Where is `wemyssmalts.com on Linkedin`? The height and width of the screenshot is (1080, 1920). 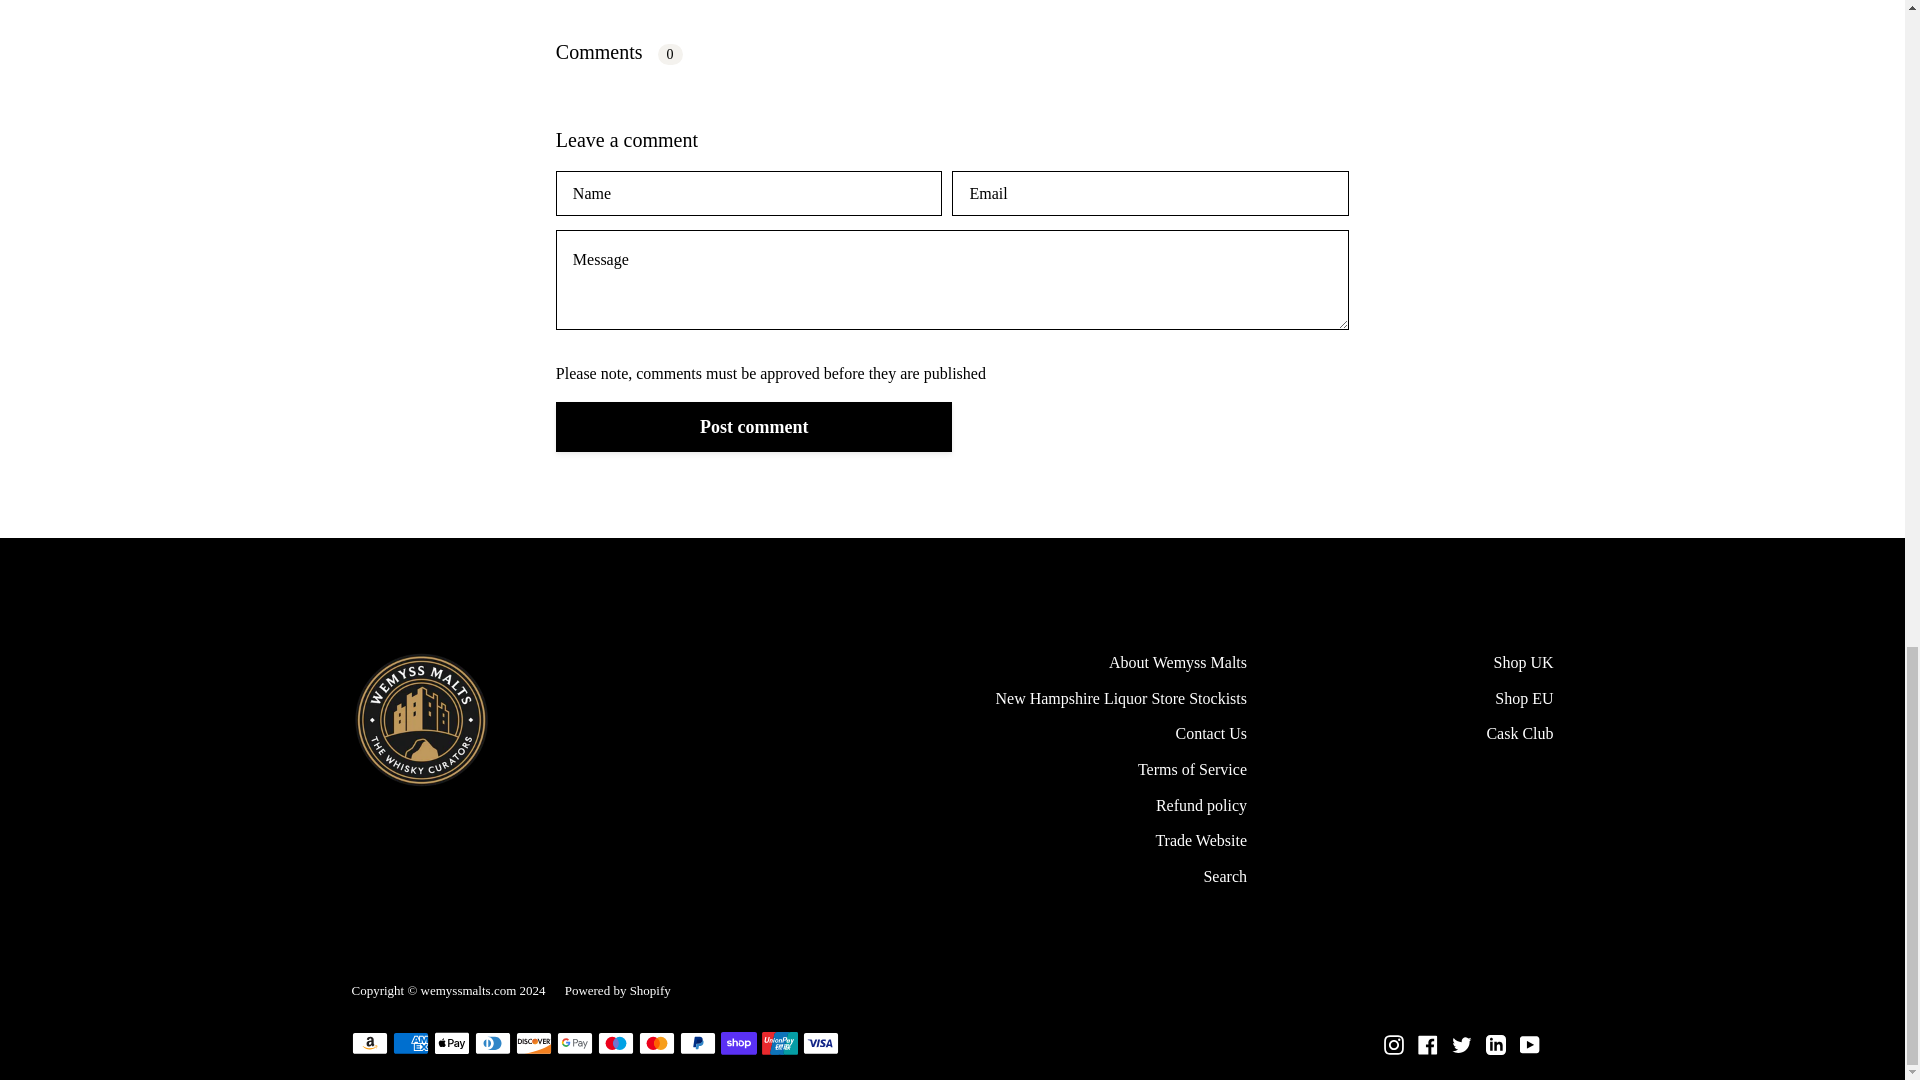 wemyssmalts.com on Linkedin is located at coordinates (1496, 1044).